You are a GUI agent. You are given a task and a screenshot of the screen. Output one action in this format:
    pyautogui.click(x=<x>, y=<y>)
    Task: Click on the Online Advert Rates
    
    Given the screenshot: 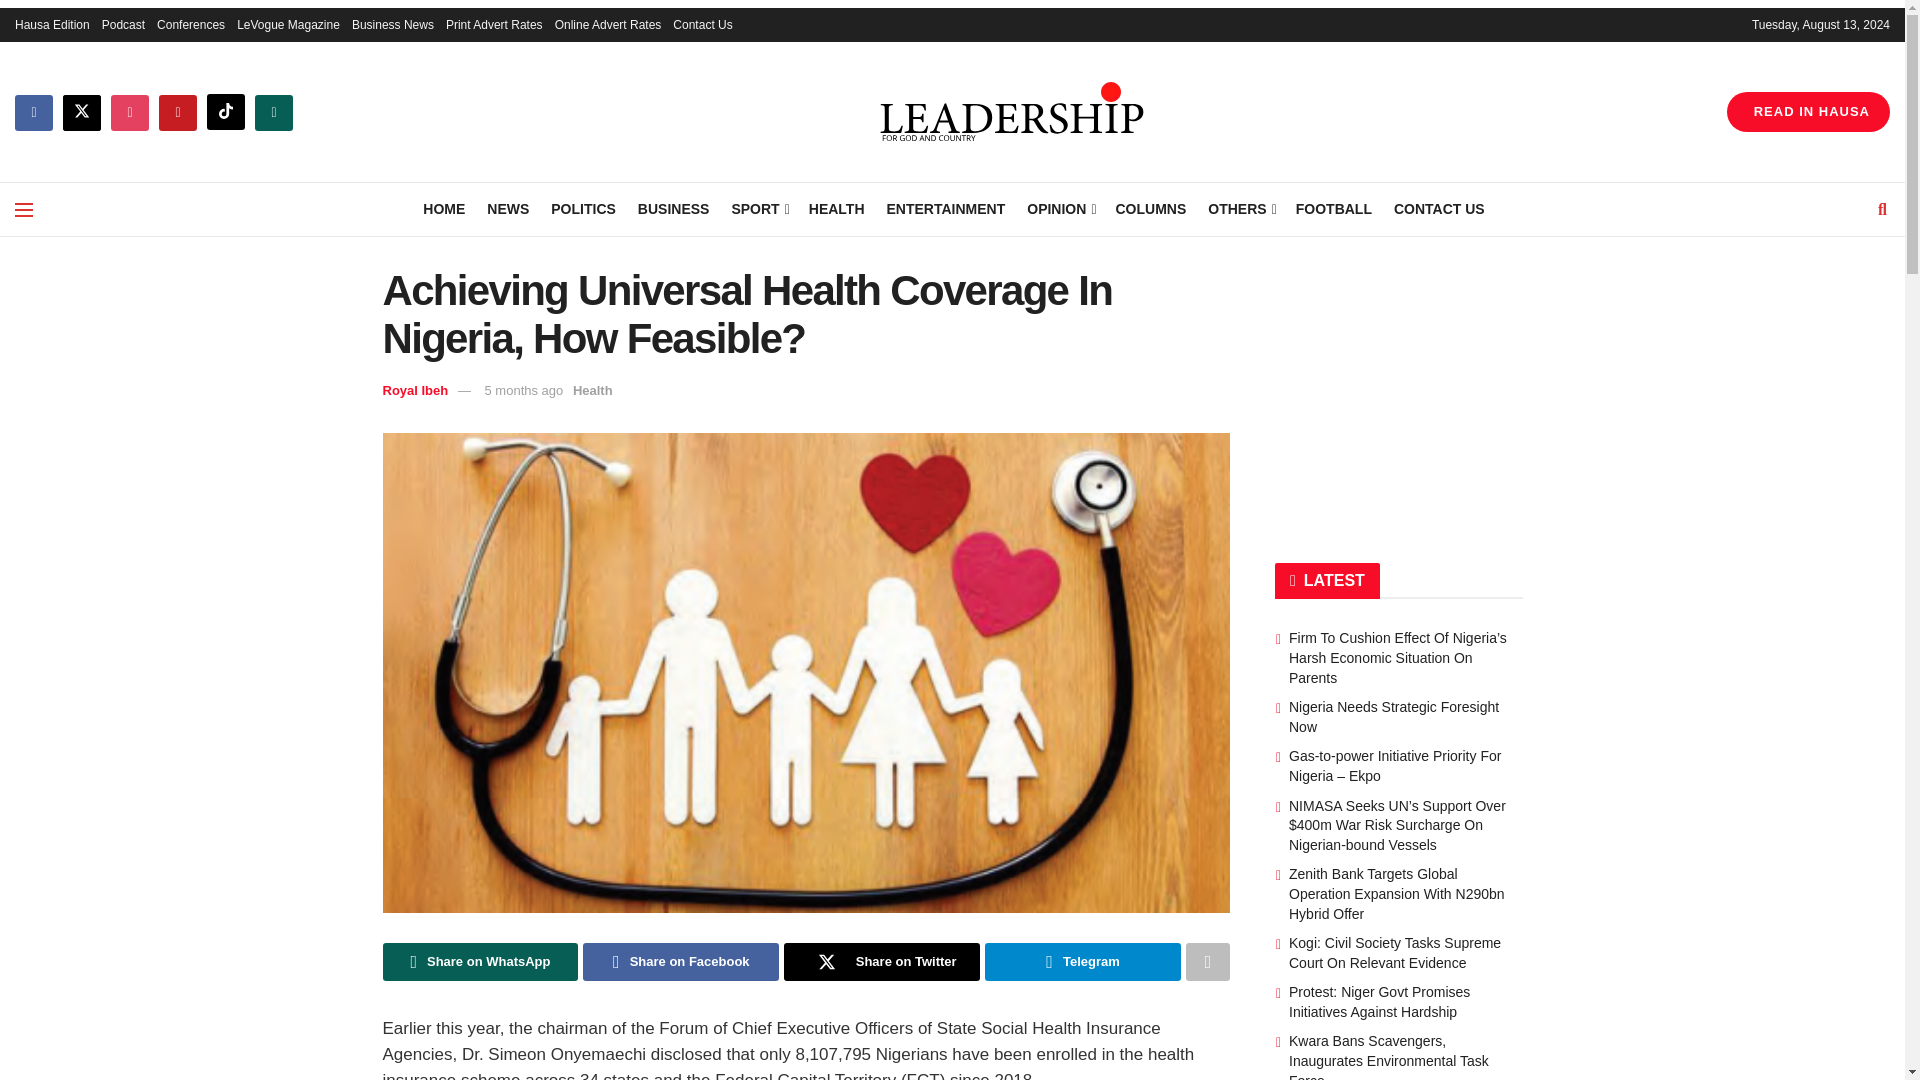 What is the action you would take?
    pyautogui.click(x=608, y=24)
    